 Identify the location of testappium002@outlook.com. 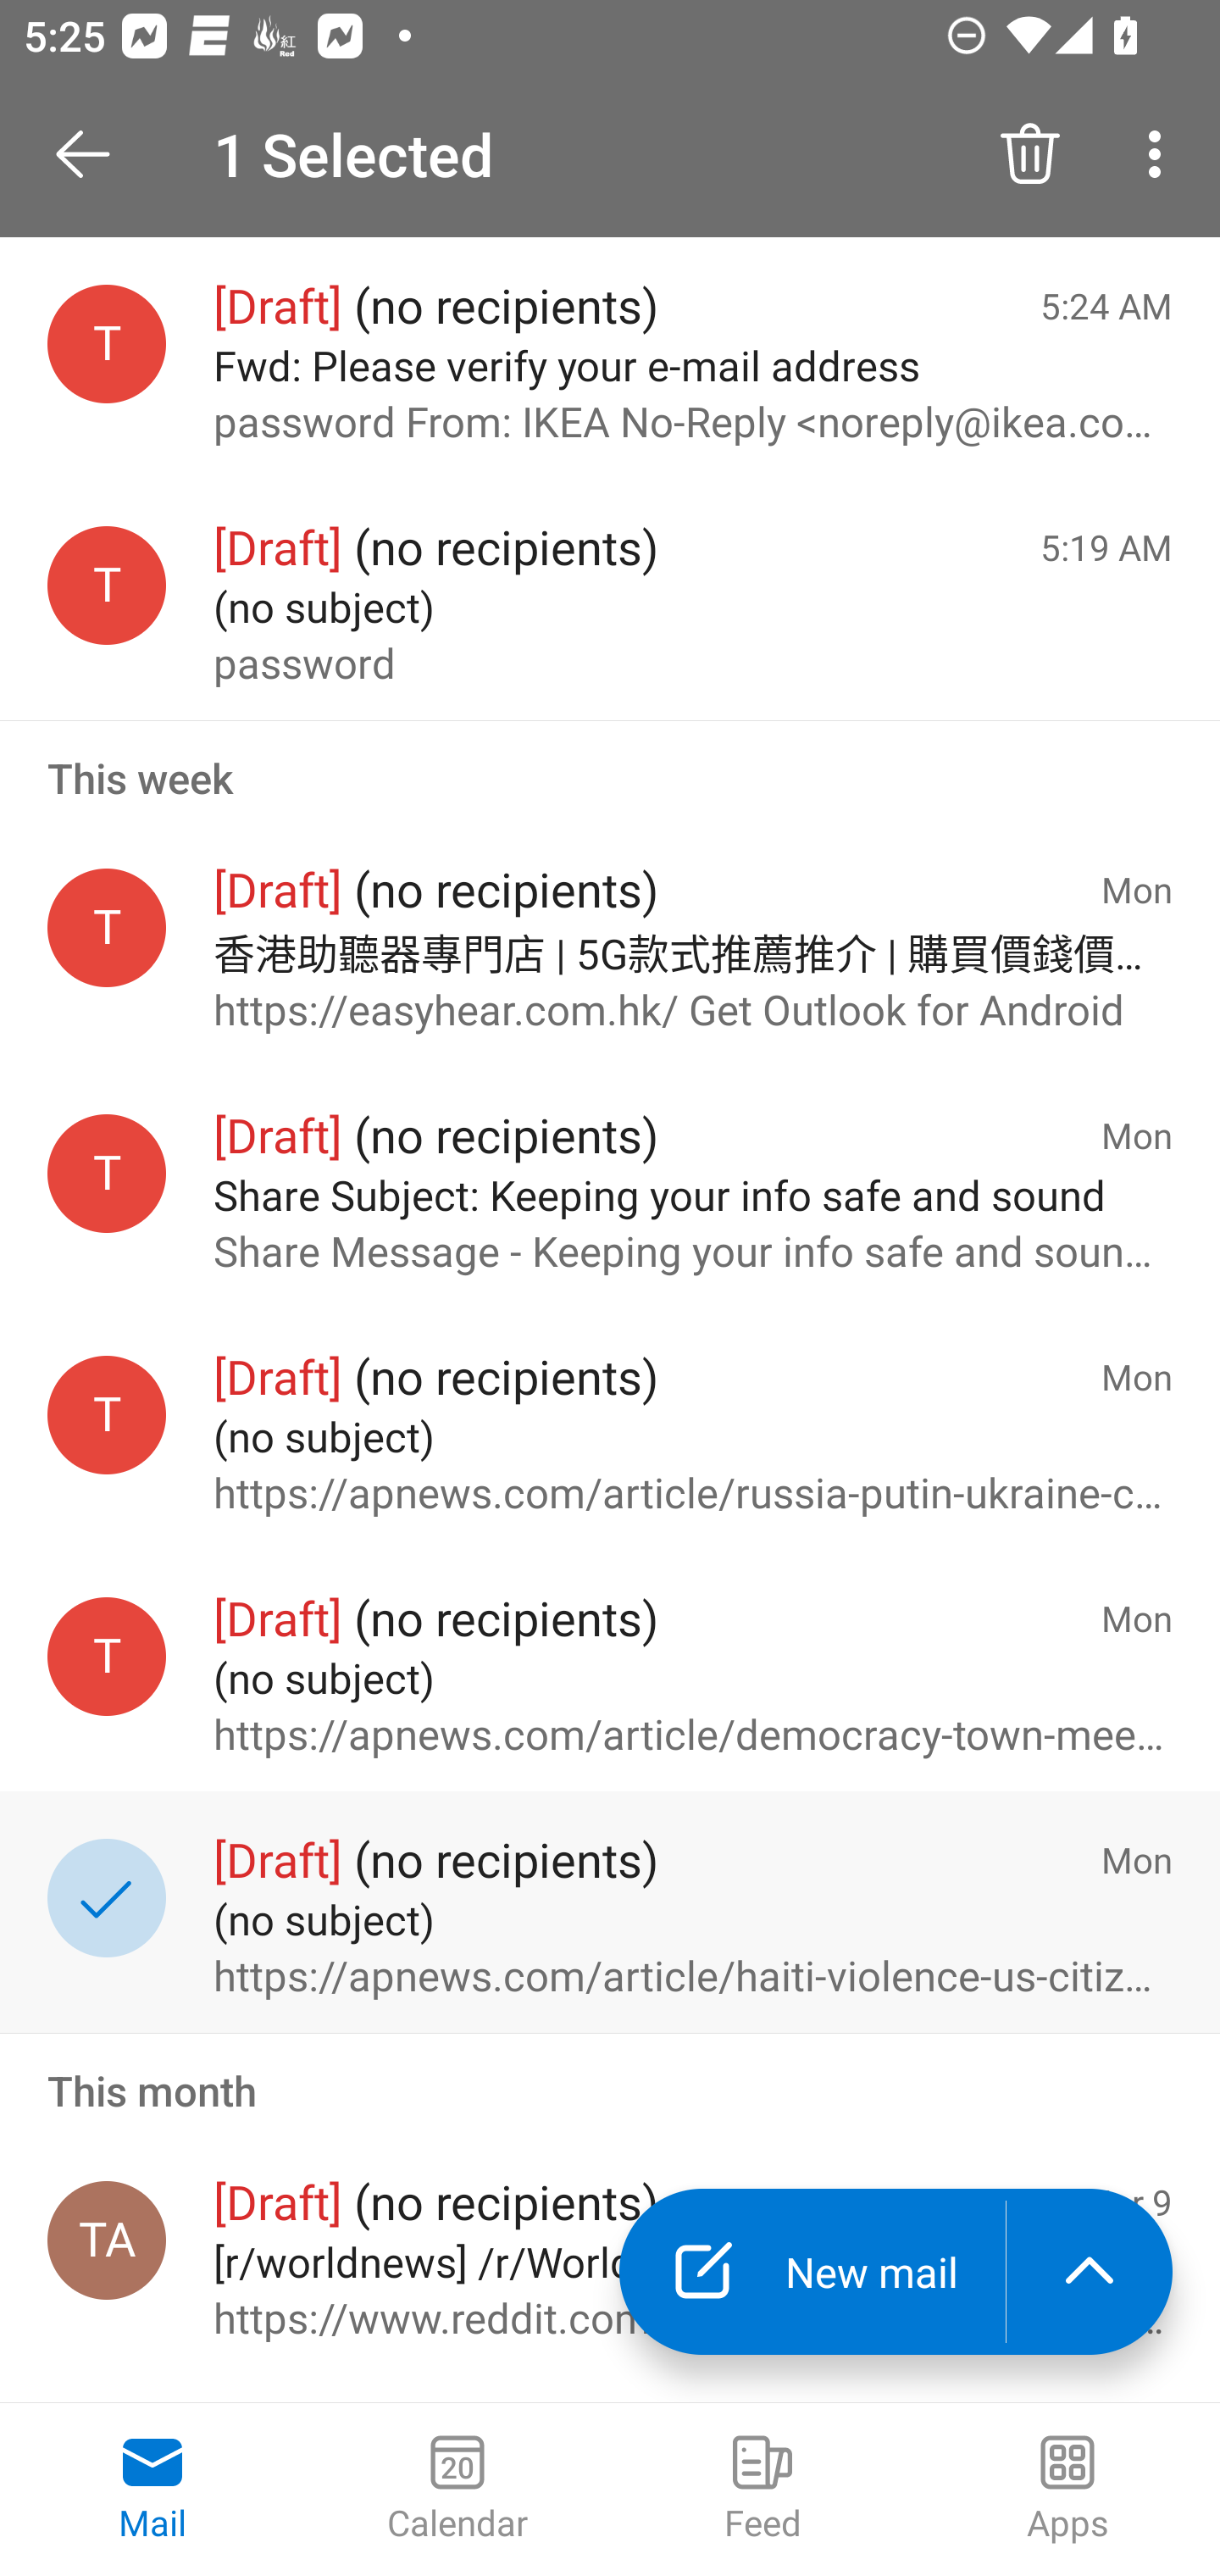
(107, 1413).